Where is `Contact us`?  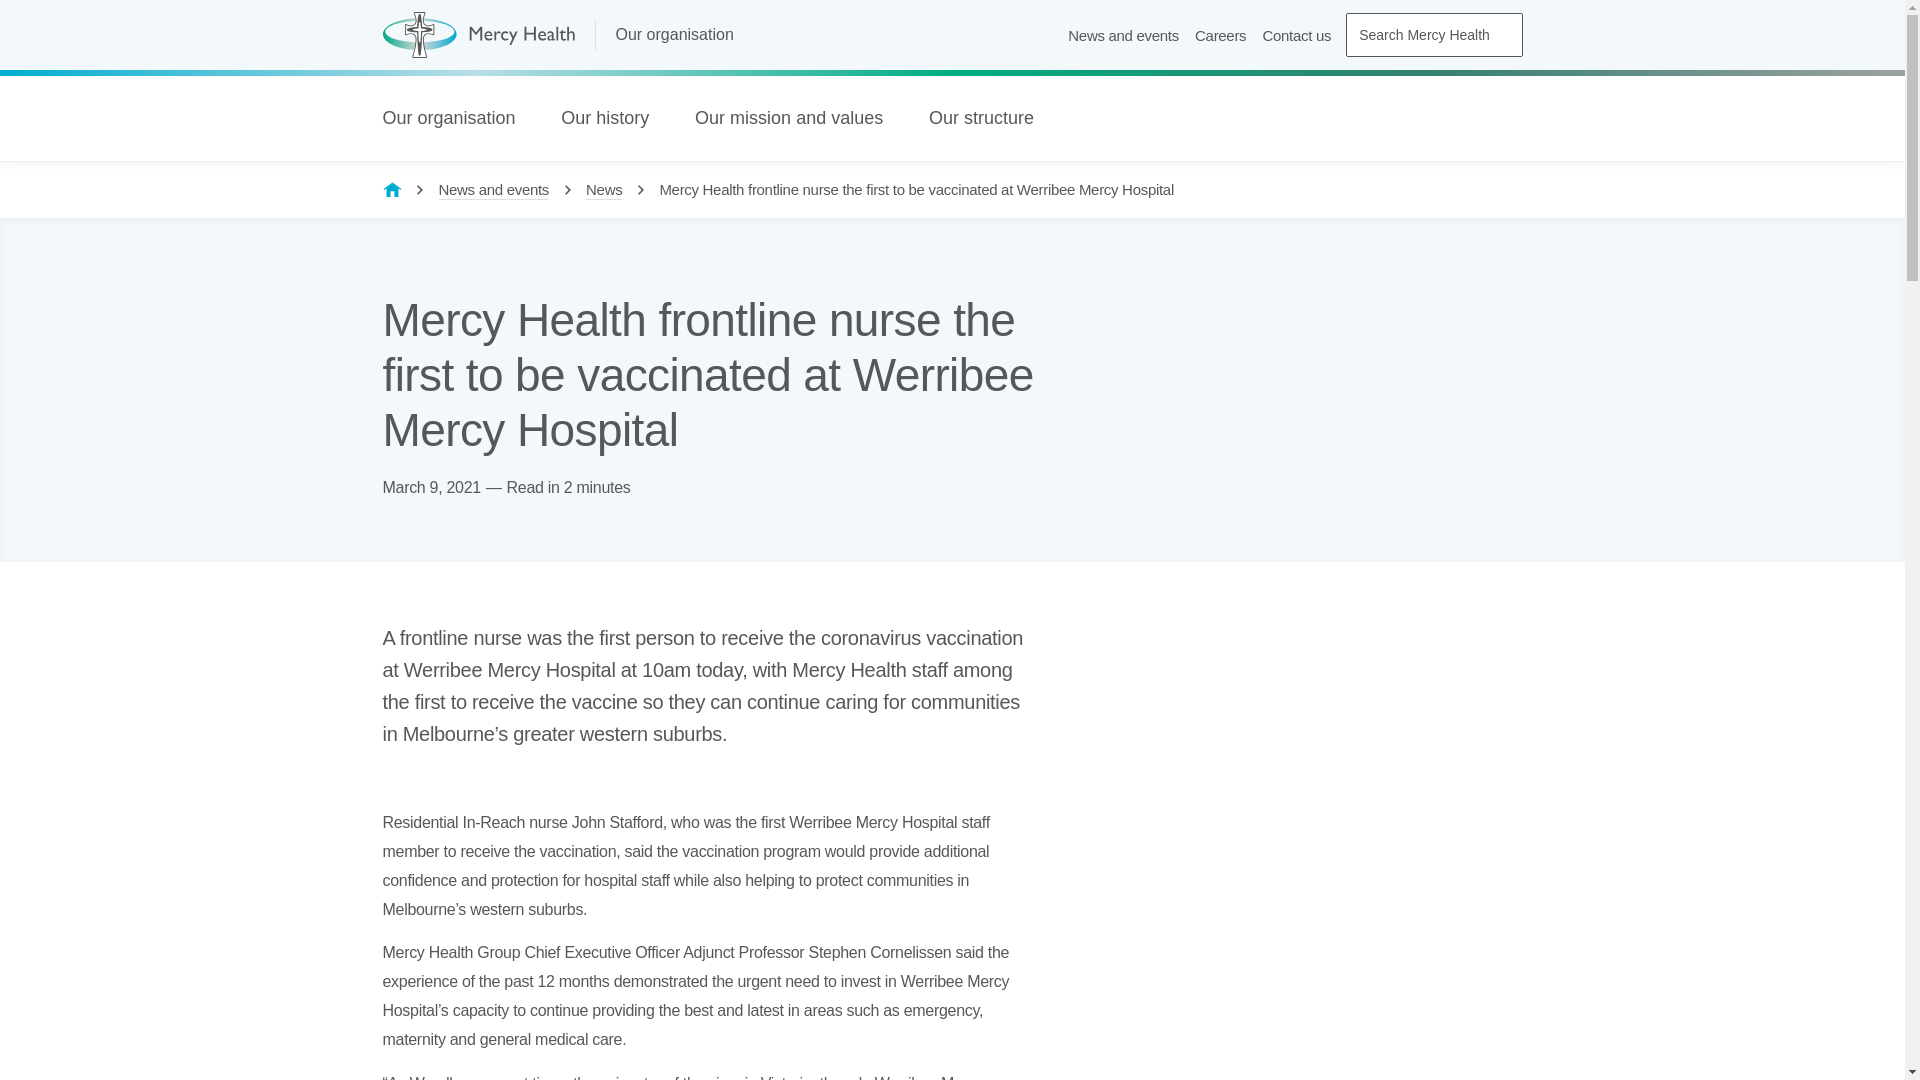 Contact us is located at coordinates (1296, 35).